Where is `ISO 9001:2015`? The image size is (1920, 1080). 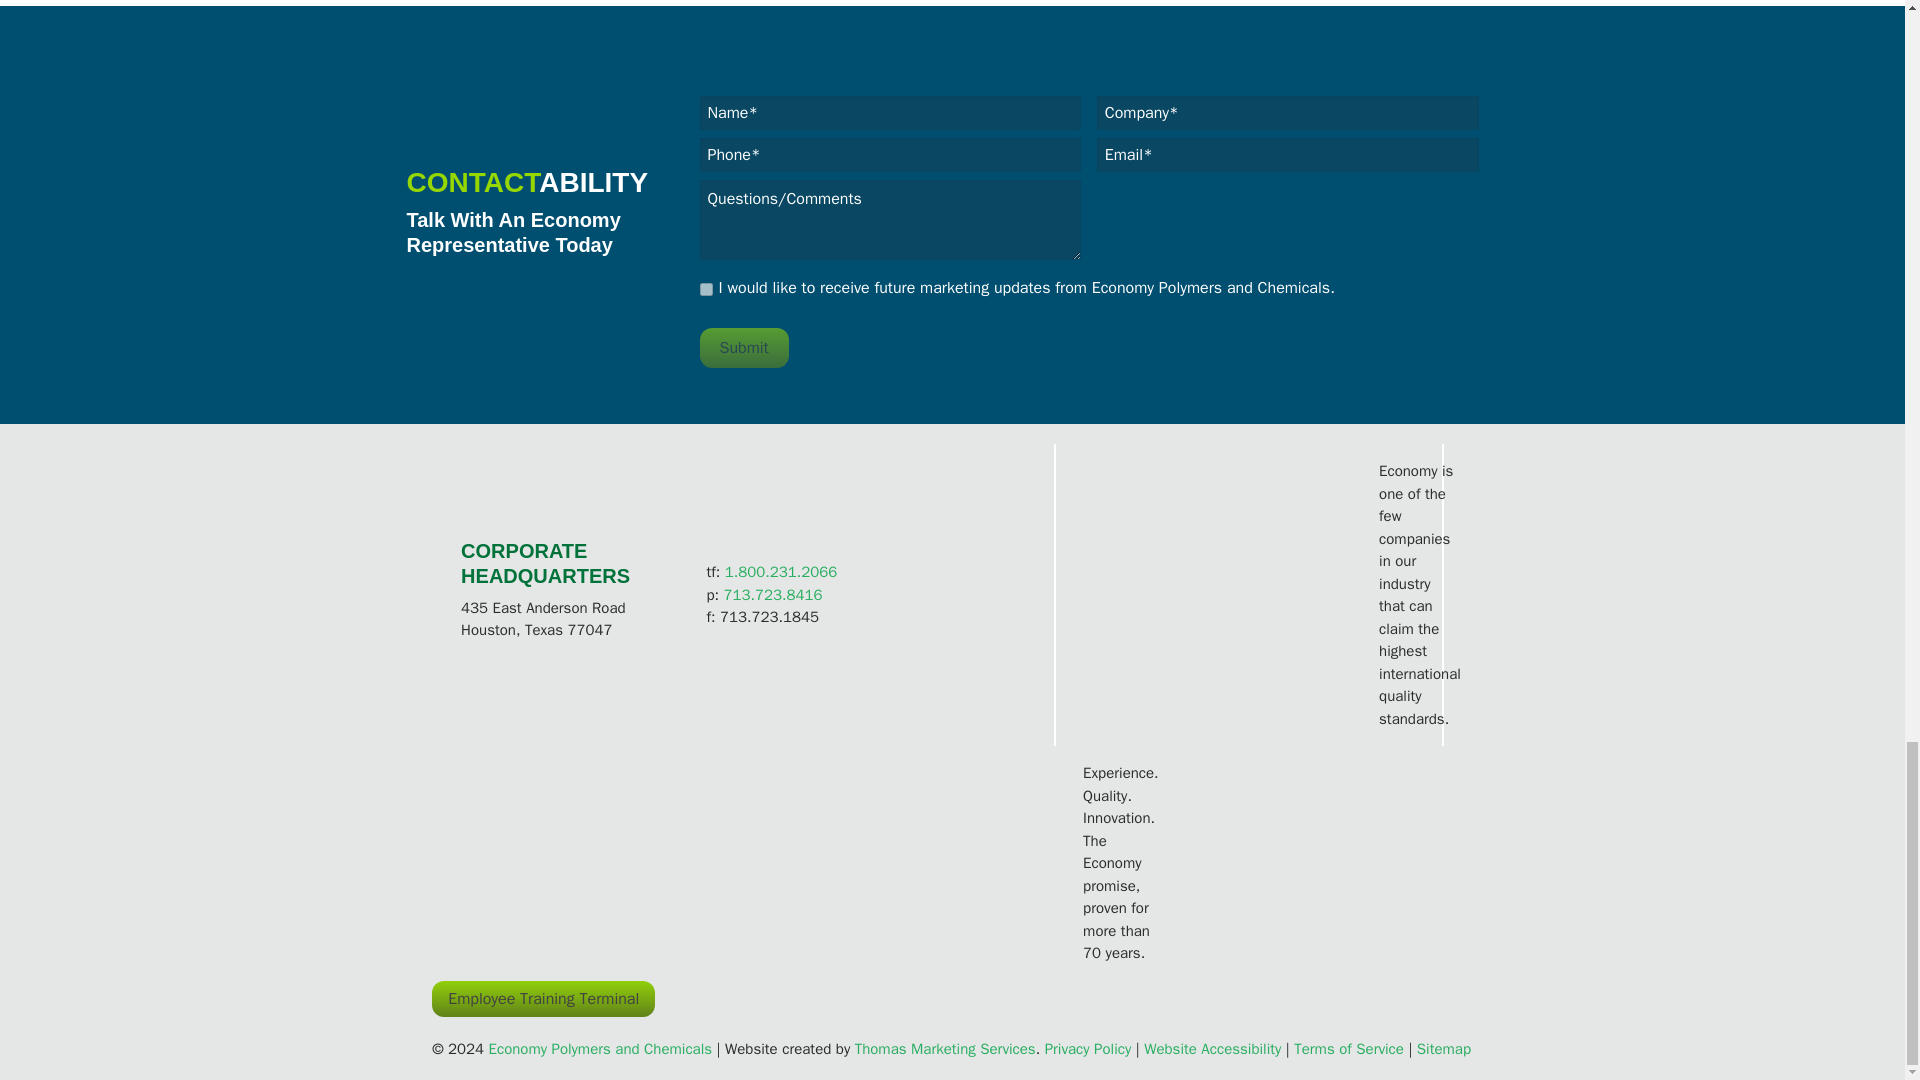
ISO 9001:2015 is located at coordinates (1220, 593).